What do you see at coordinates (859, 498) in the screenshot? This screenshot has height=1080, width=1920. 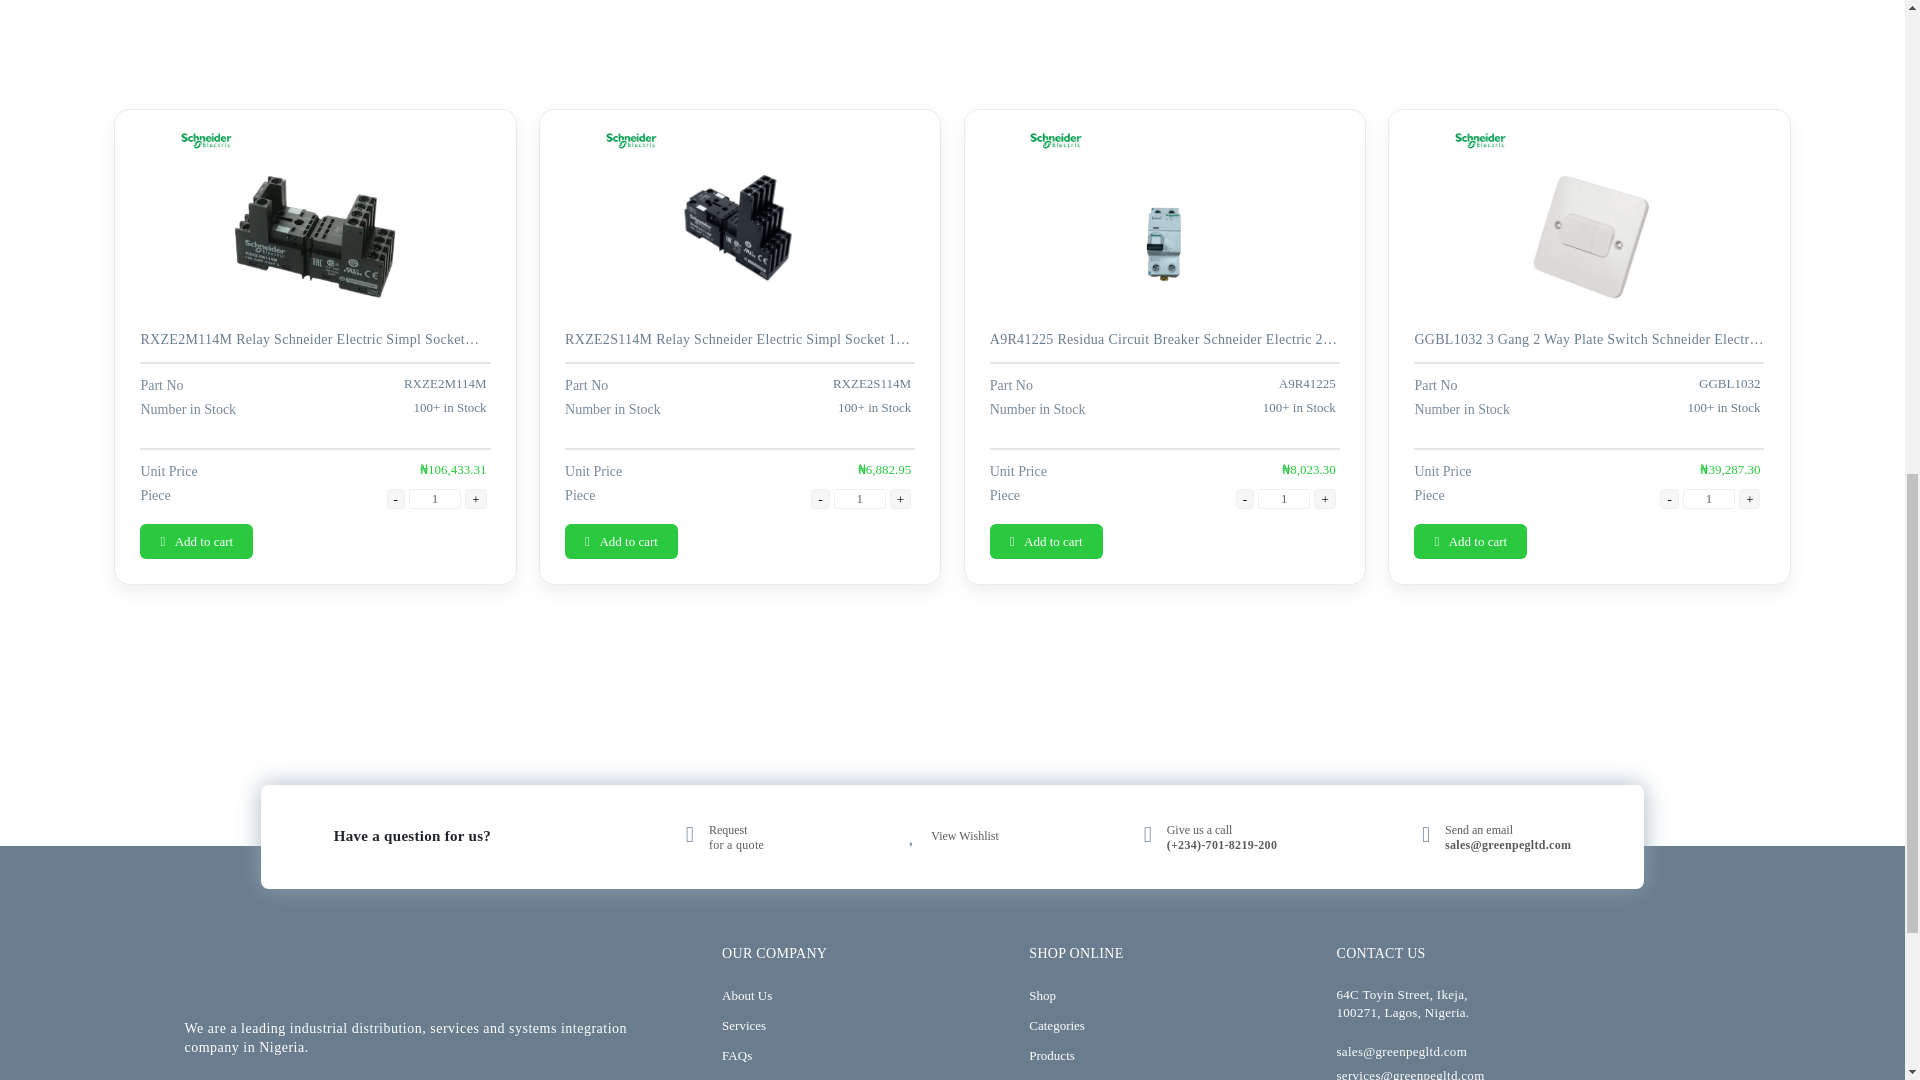 I see `1` at bounding box center [859, 498].